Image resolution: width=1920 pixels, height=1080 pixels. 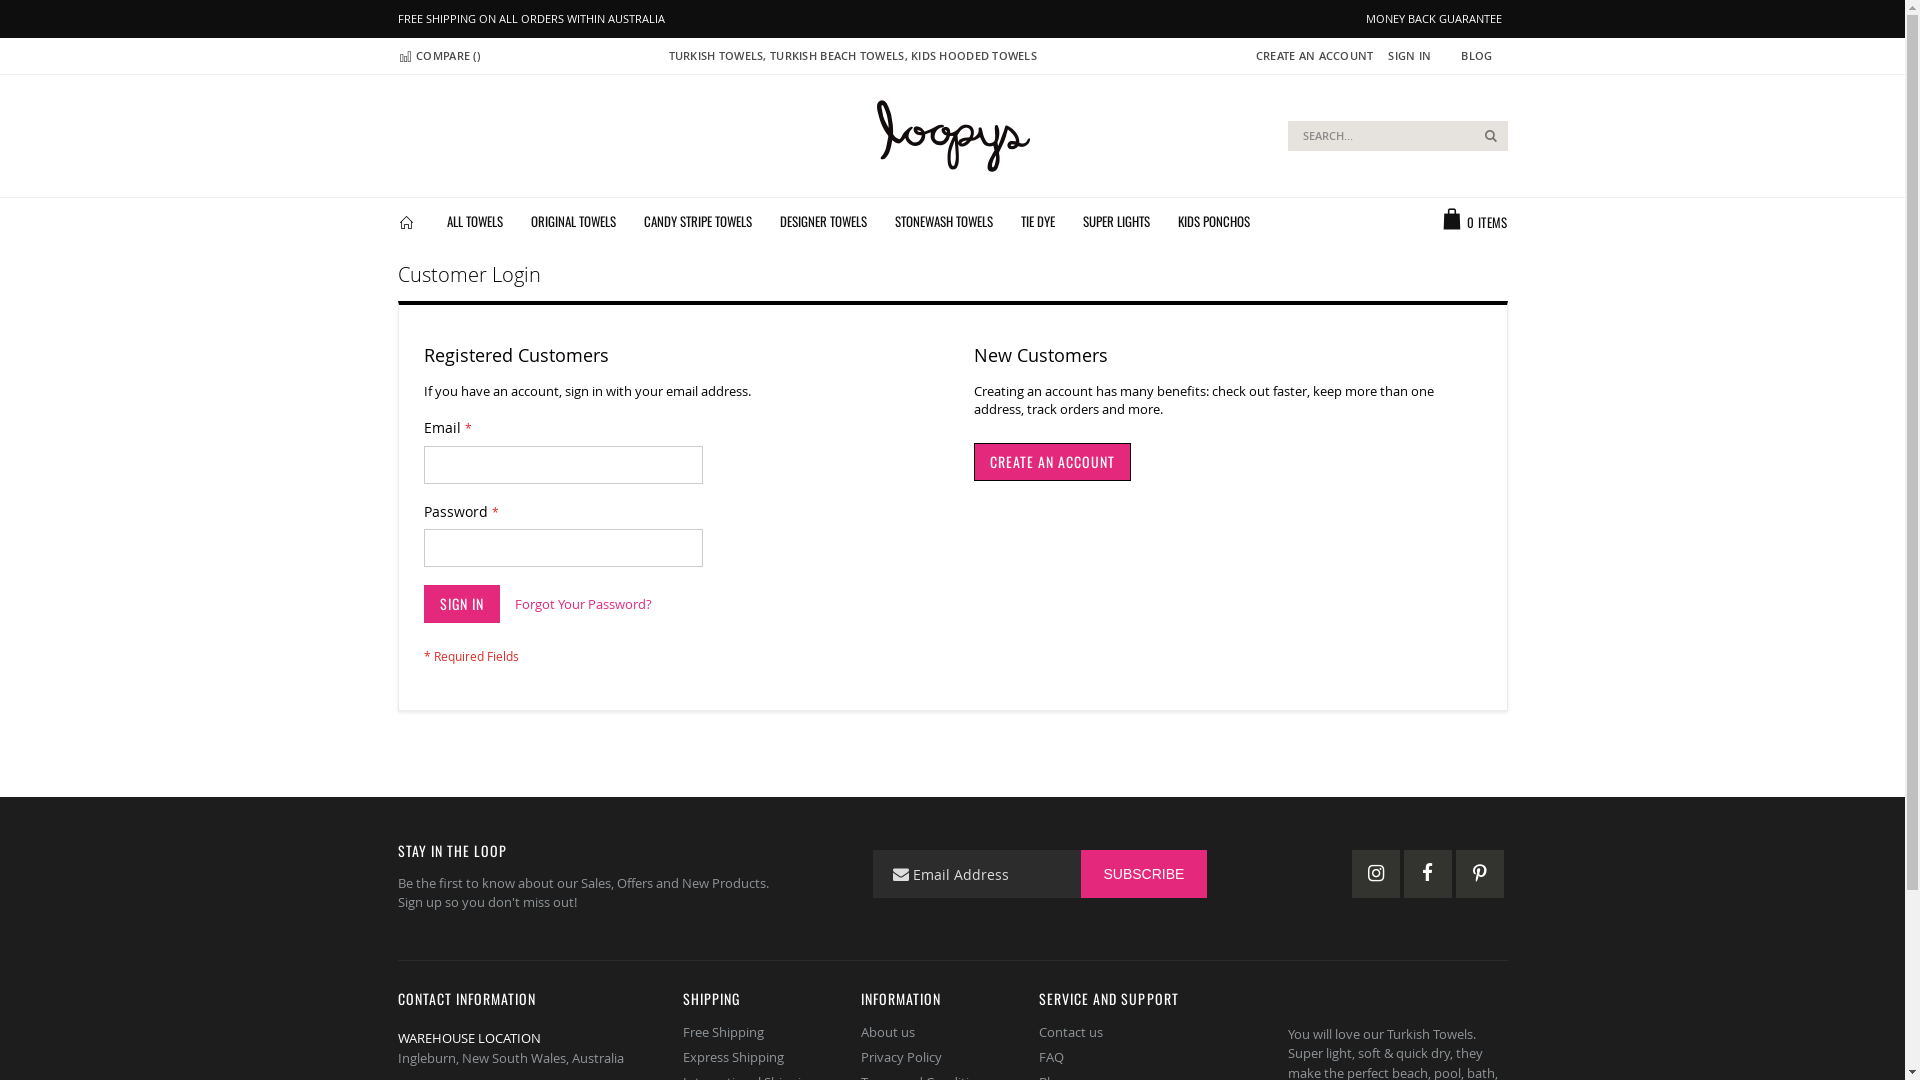 I want to click on DESIGNER TOWELS, so click(x=824, y=221).